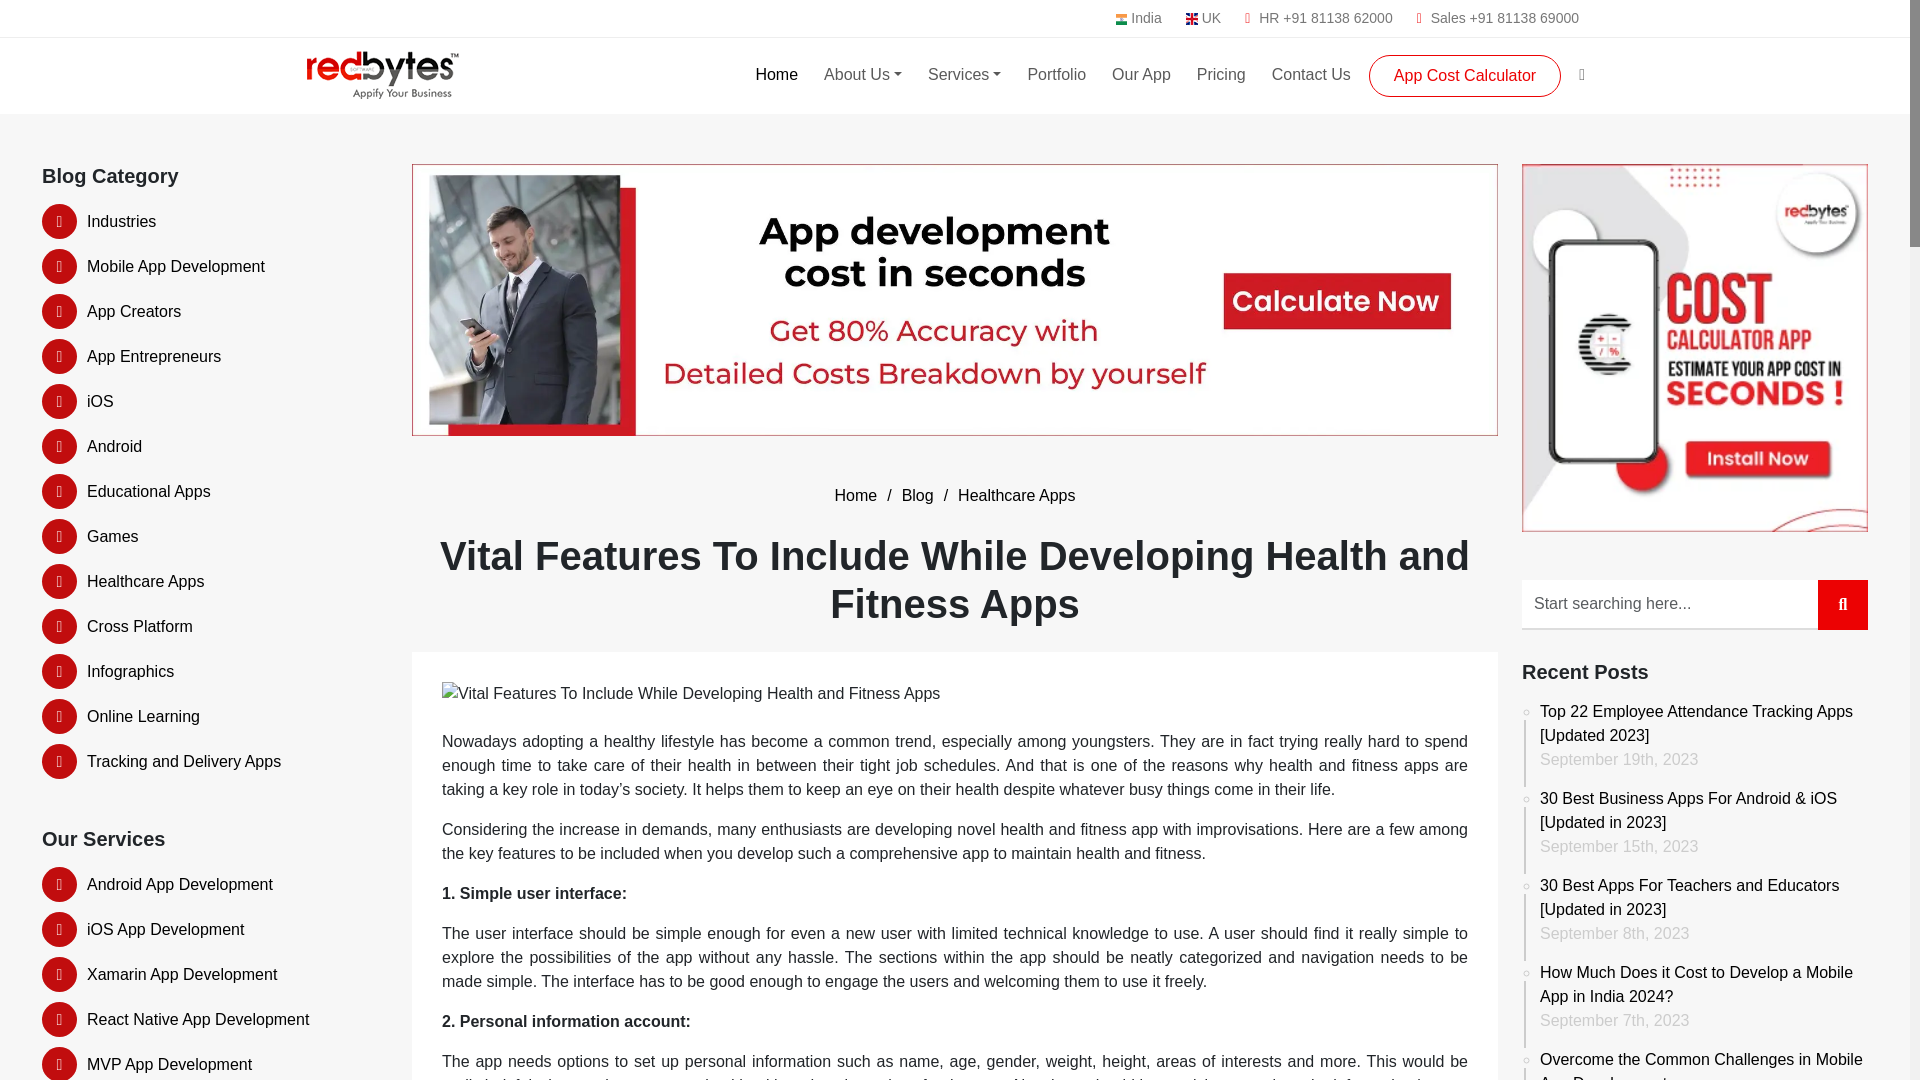 Image resolution: width=1920 pixels, height=1080 pixels. Describe the element at coordinates (776, 75) in the screenshot. I see `Home` at that location.